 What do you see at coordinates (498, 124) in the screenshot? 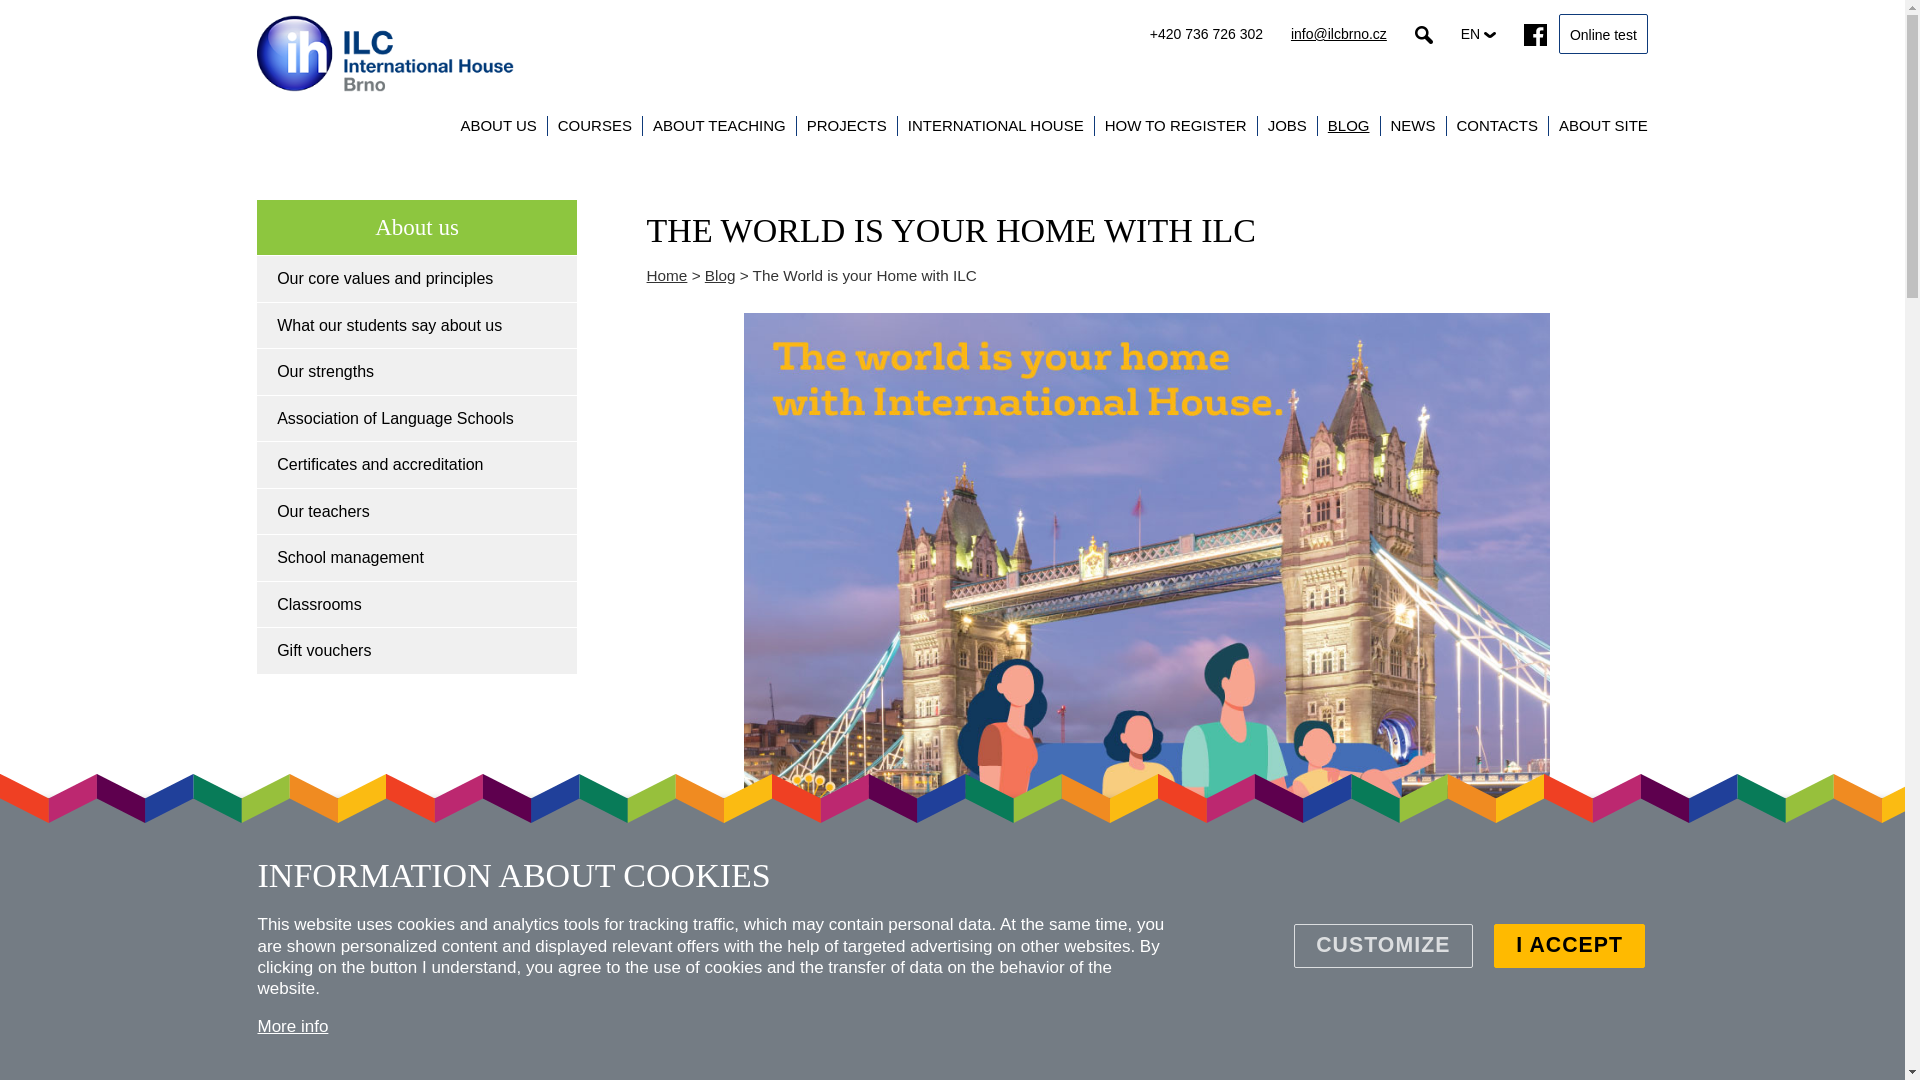
I see `About us` at bounding box center [498, 124].